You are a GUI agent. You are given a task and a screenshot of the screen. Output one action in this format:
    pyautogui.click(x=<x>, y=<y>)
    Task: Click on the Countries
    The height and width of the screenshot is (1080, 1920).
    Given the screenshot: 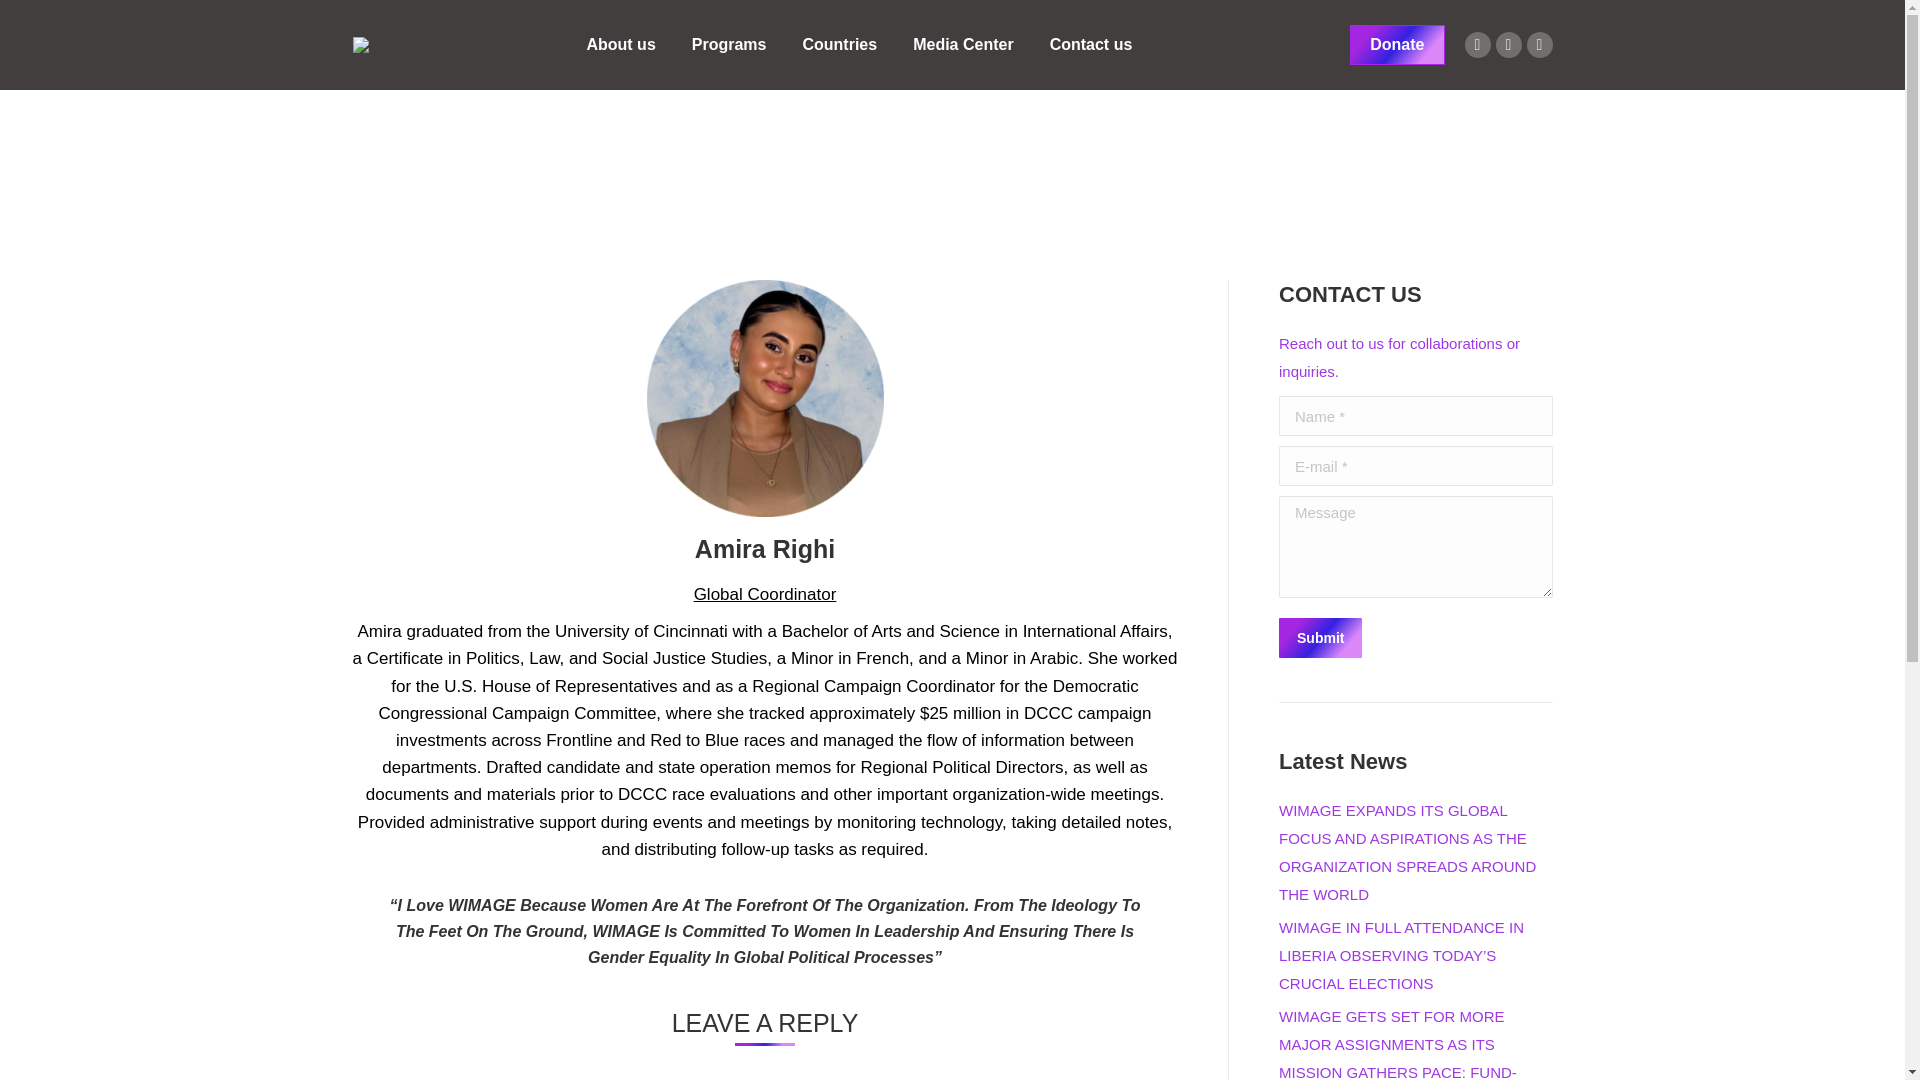 What is the action you would take?
    pyautogui.click(x=840, y=45)
    